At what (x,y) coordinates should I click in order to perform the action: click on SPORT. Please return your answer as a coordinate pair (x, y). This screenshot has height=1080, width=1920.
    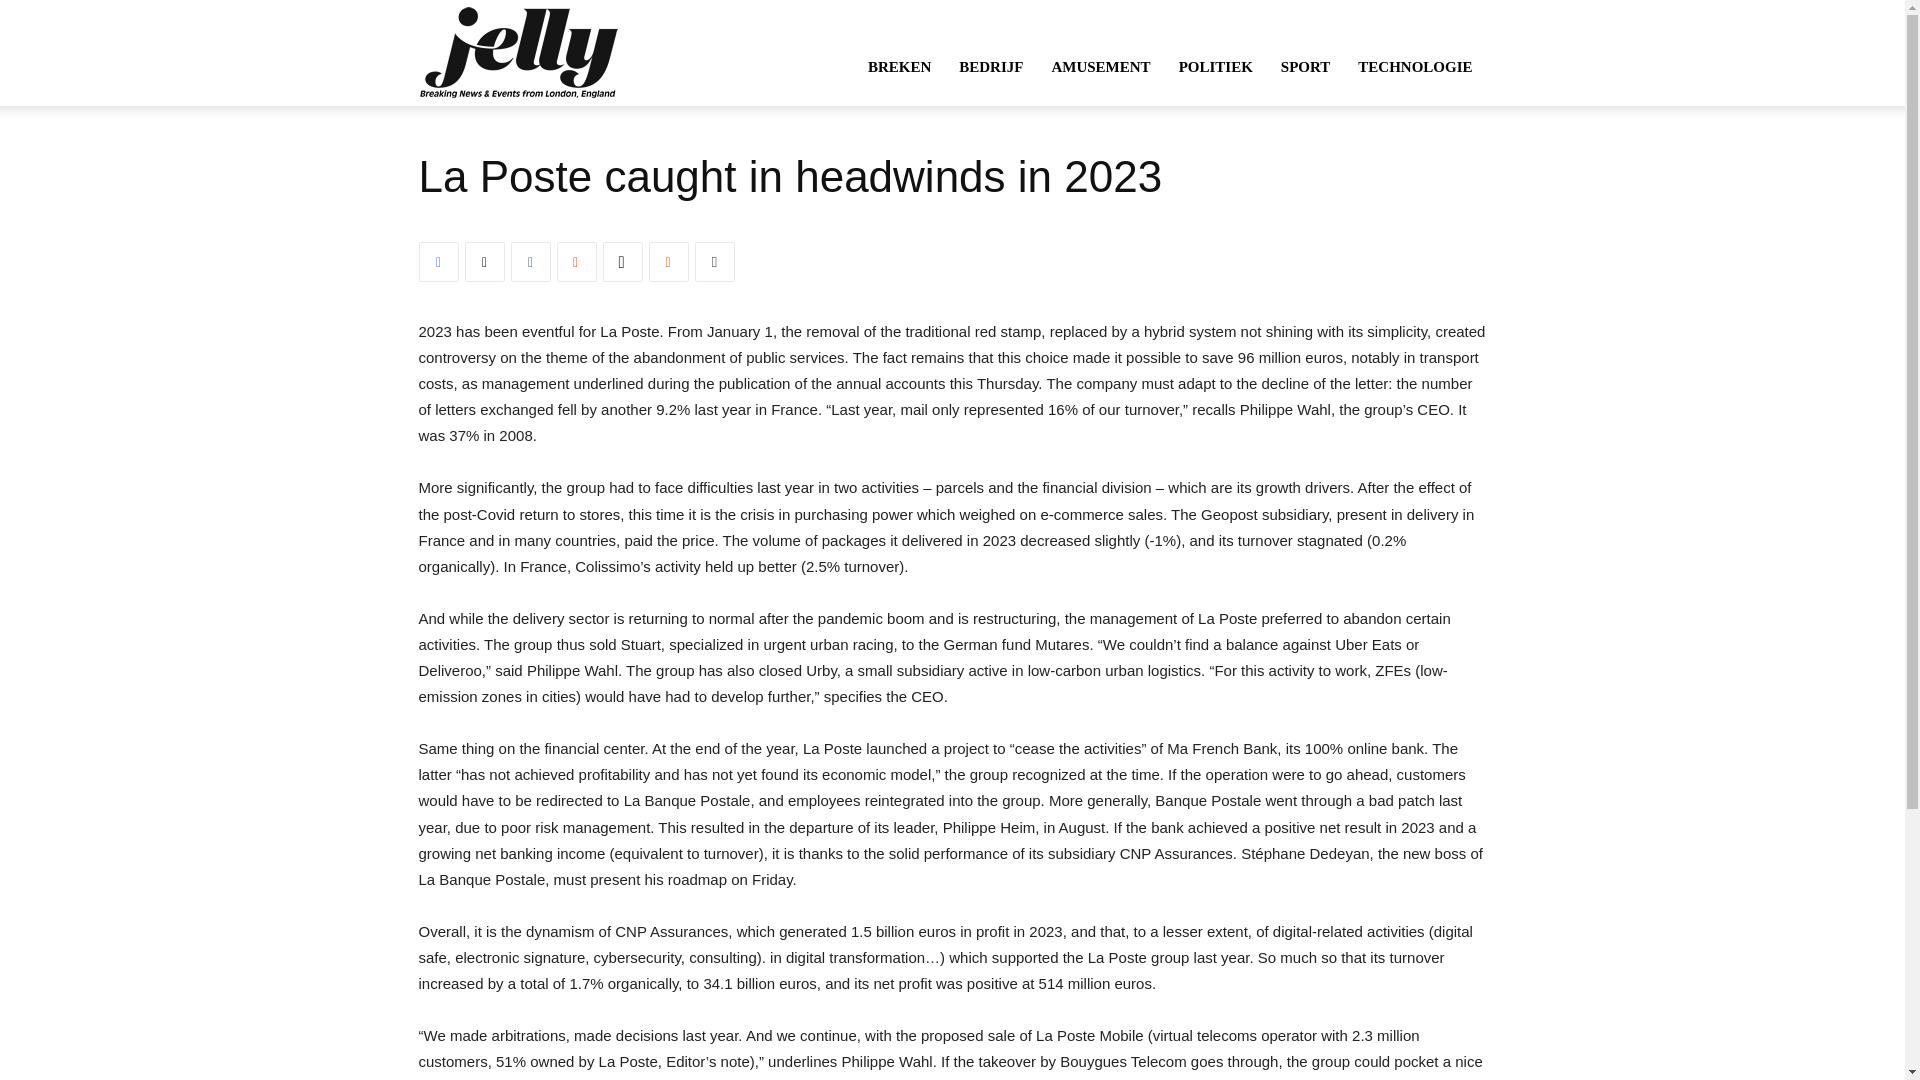
    Looking at the image, I should click on (1306, 66).